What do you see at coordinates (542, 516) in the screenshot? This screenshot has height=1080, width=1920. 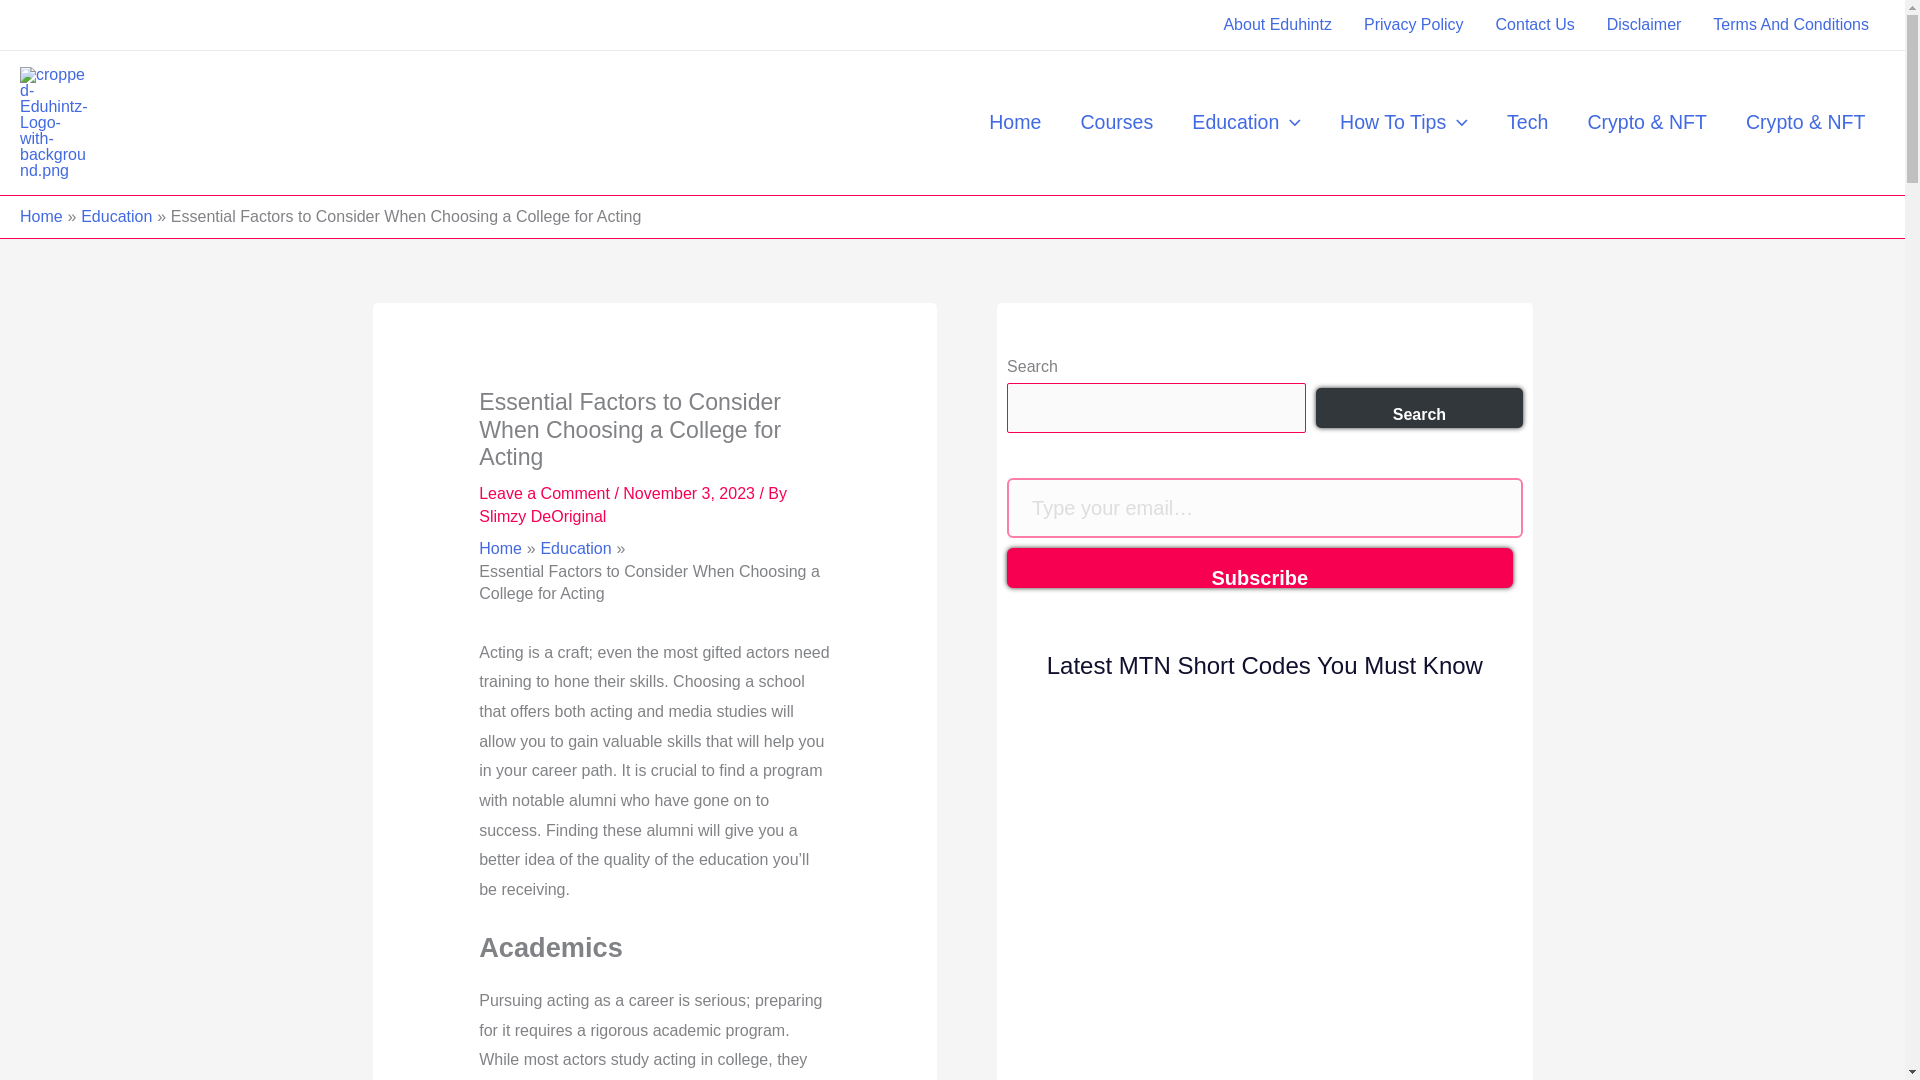 I see `View all posts by Slimzy DeOriginal` at bounding box center [542, 516].